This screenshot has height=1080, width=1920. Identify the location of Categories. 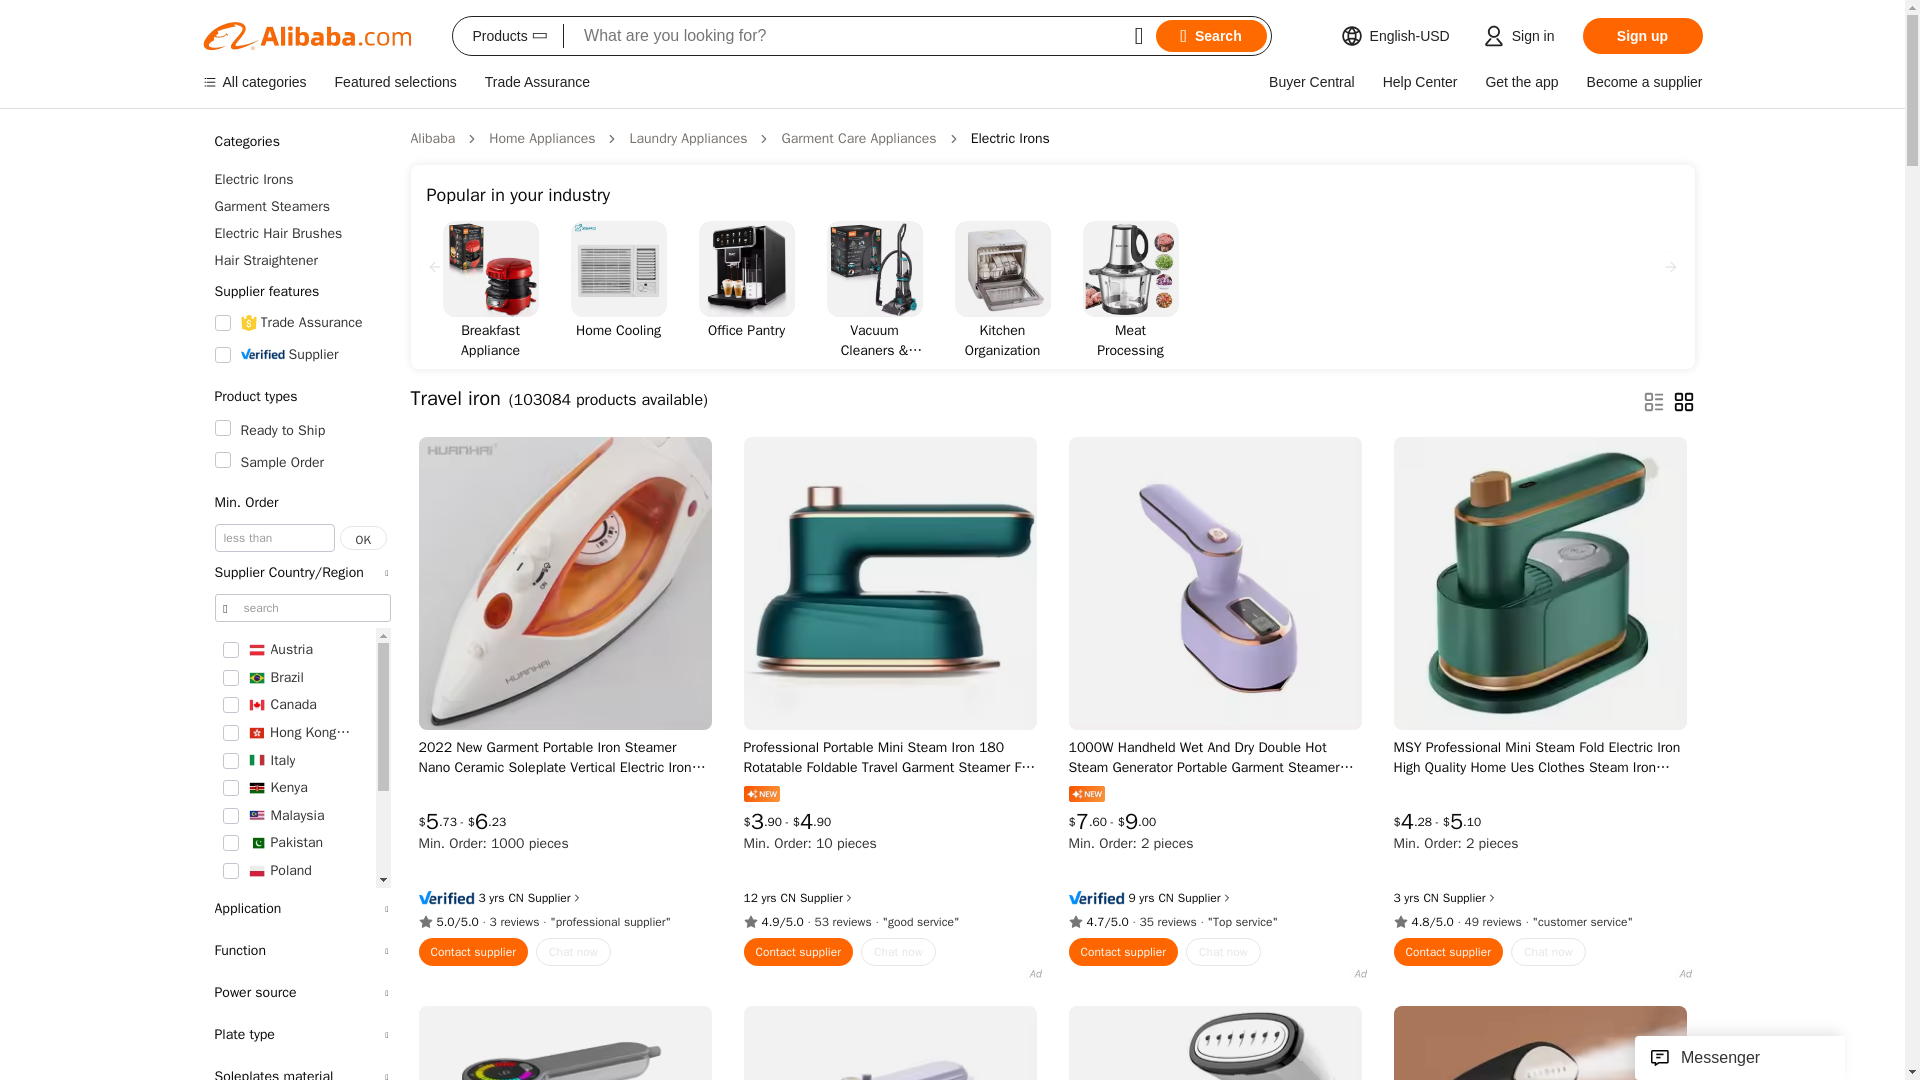
(301, 142).